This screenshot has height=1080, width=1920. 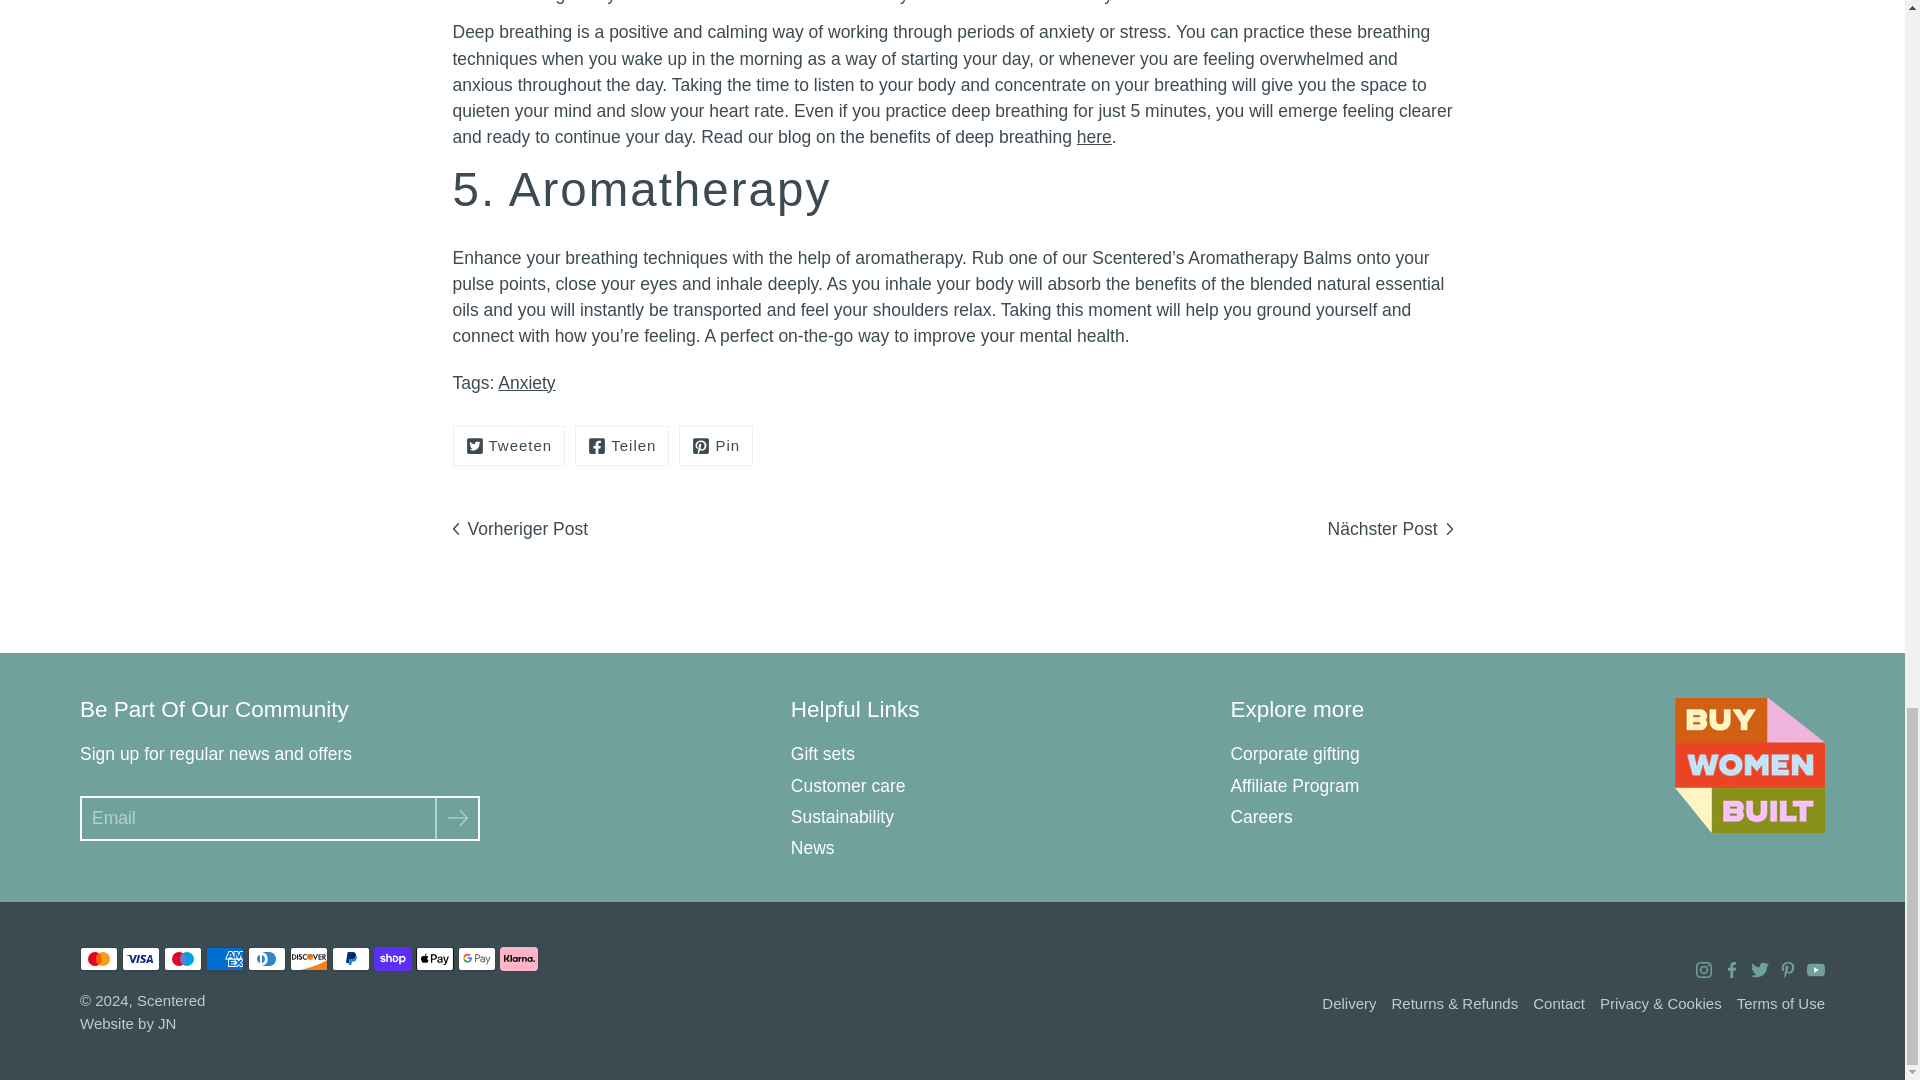 I want to click on Twitter, so click(x=508, y=446).